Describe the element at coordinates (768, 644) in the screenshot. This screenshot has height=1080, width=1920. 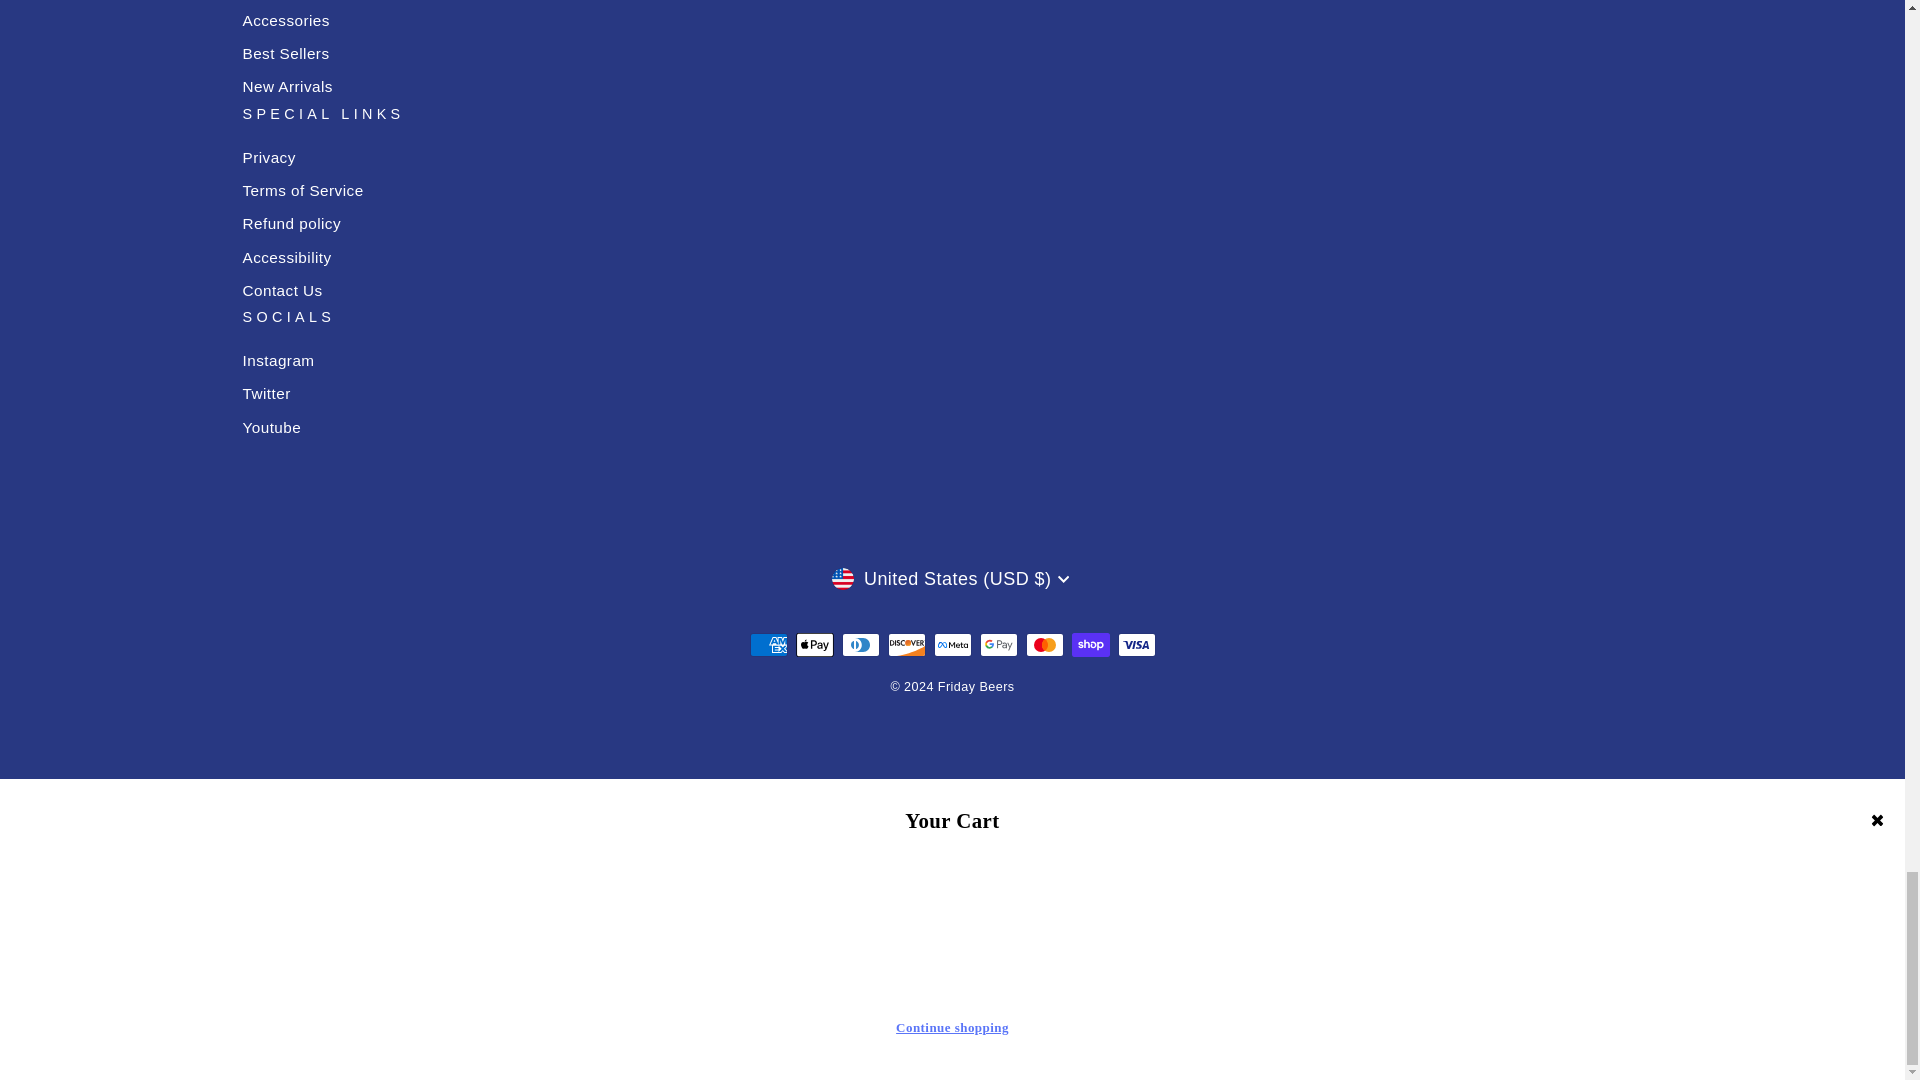
I see `American Express` at that location.